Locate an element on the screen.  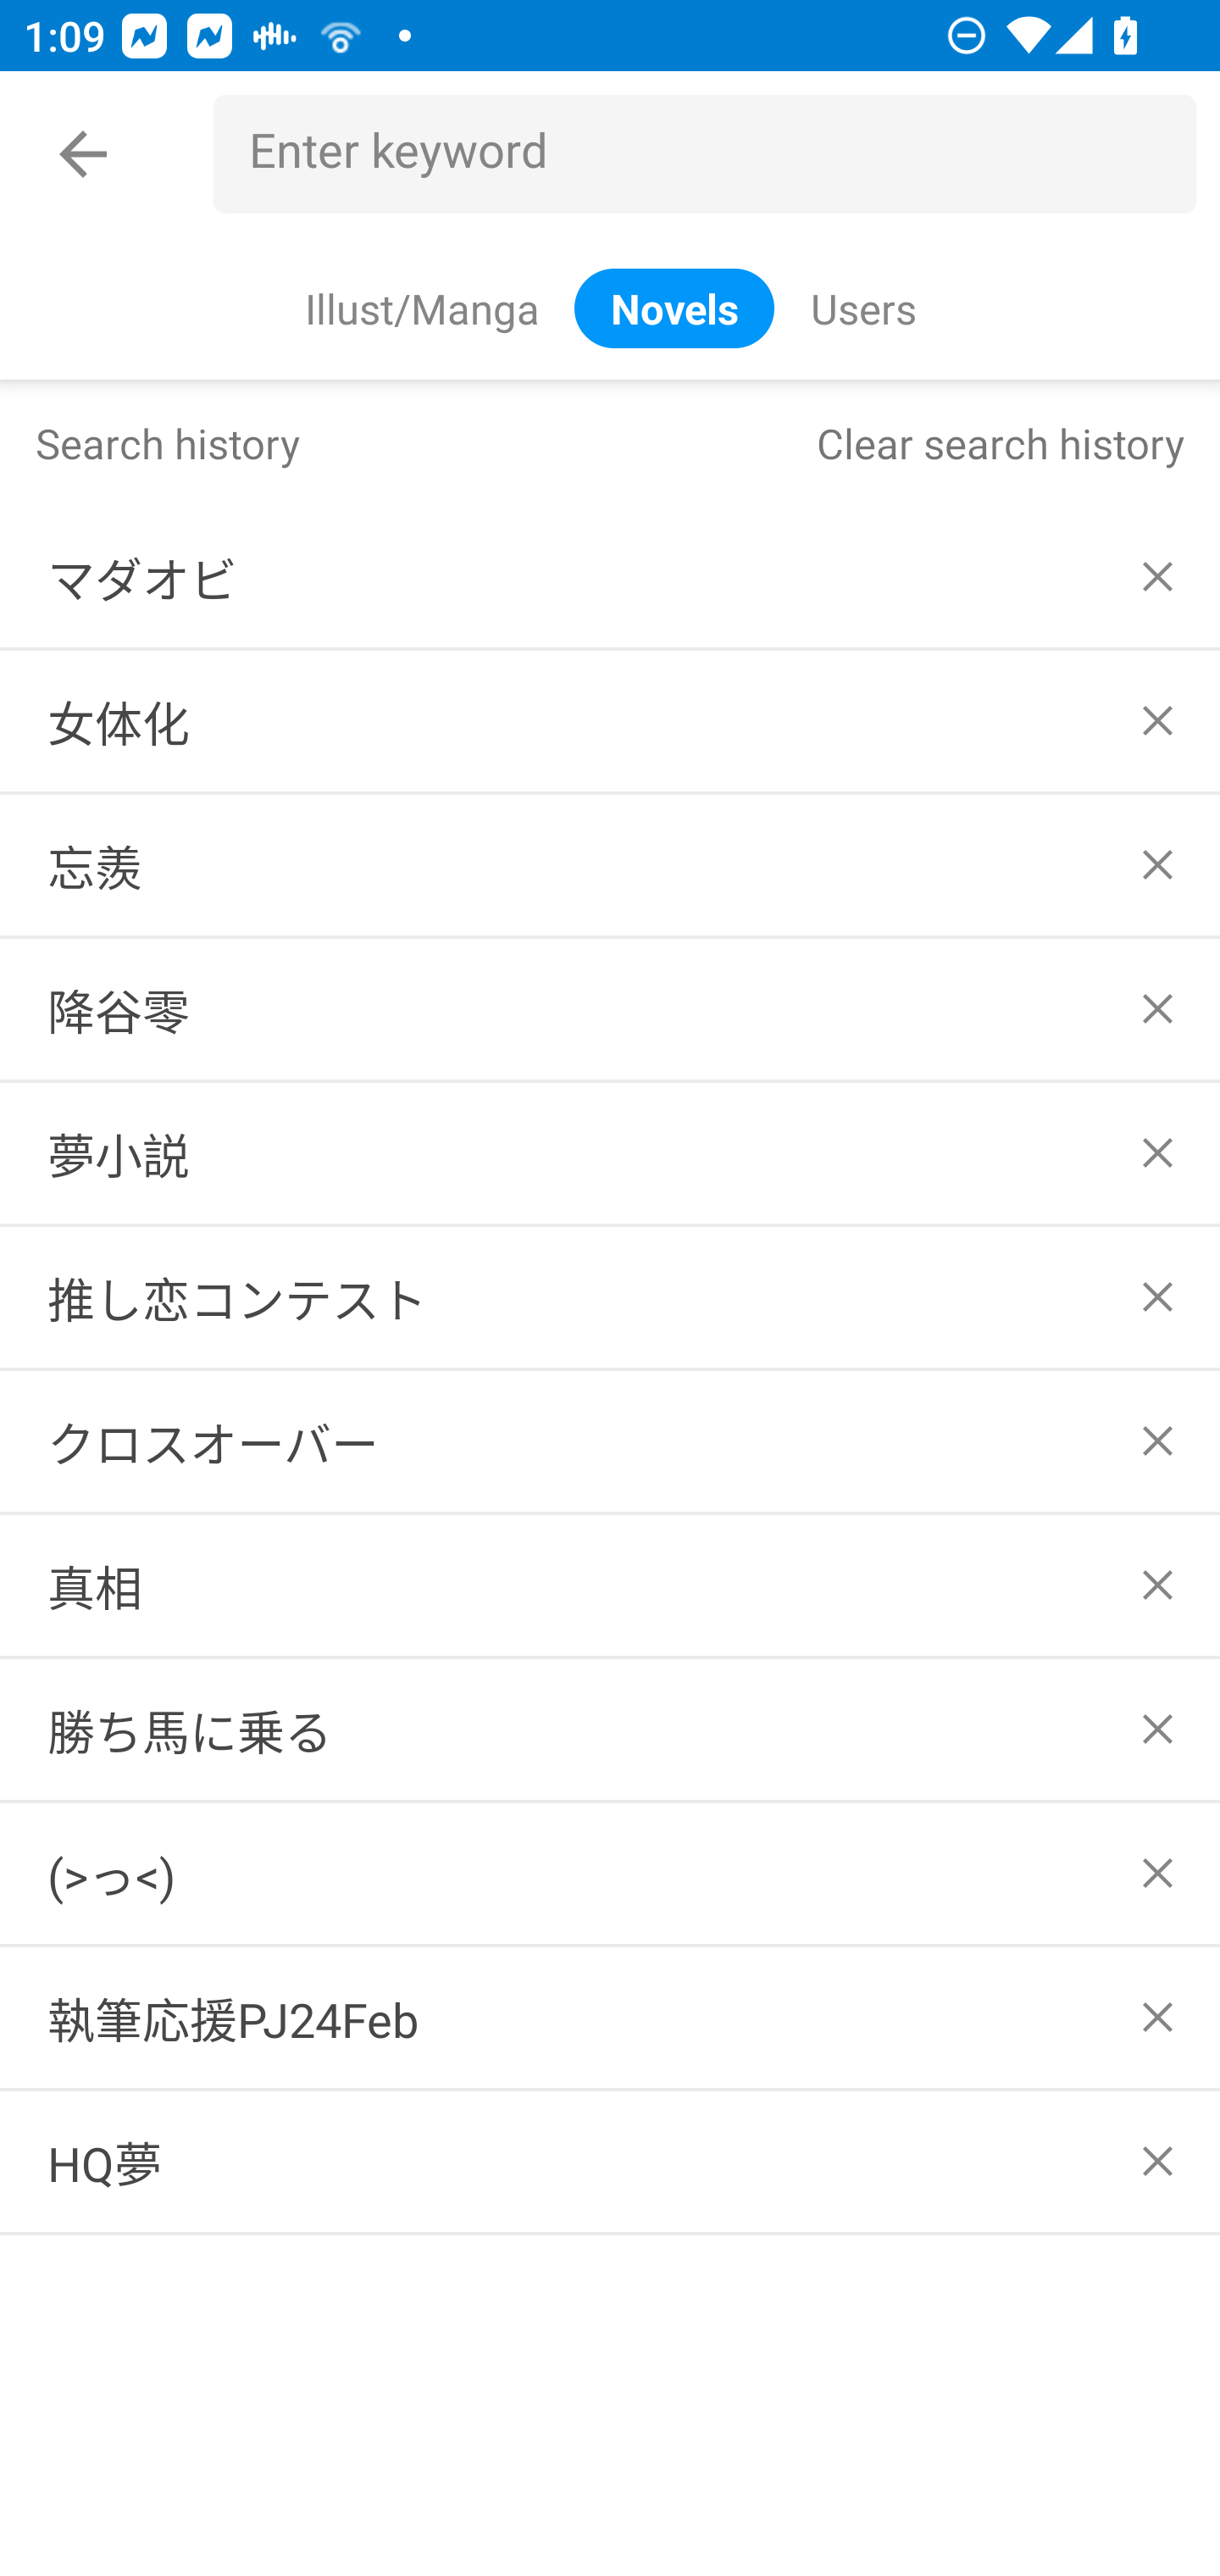
忘羨 is located at coordinates (610, 865).